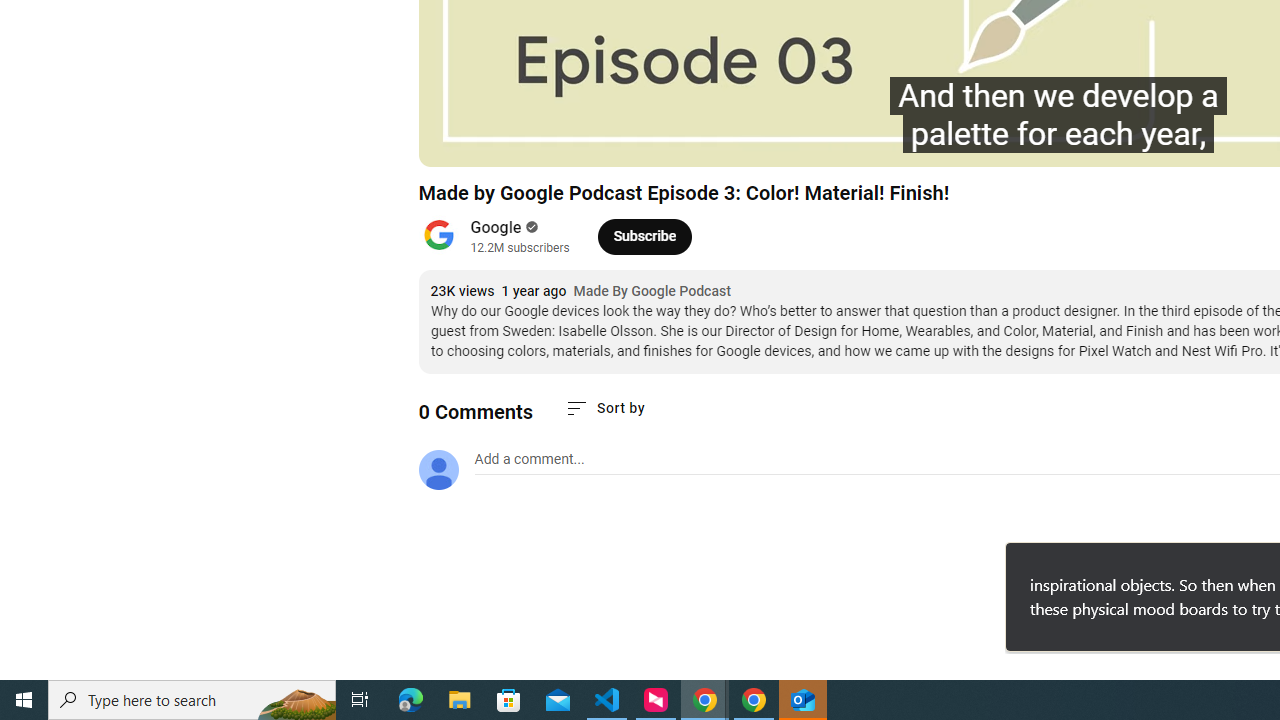 Image resolution: width=1280 pixels, height=720 pixels. Describe the element at coordinates (438, 470) in the screenshot. I see `Default profile photo` at that location.